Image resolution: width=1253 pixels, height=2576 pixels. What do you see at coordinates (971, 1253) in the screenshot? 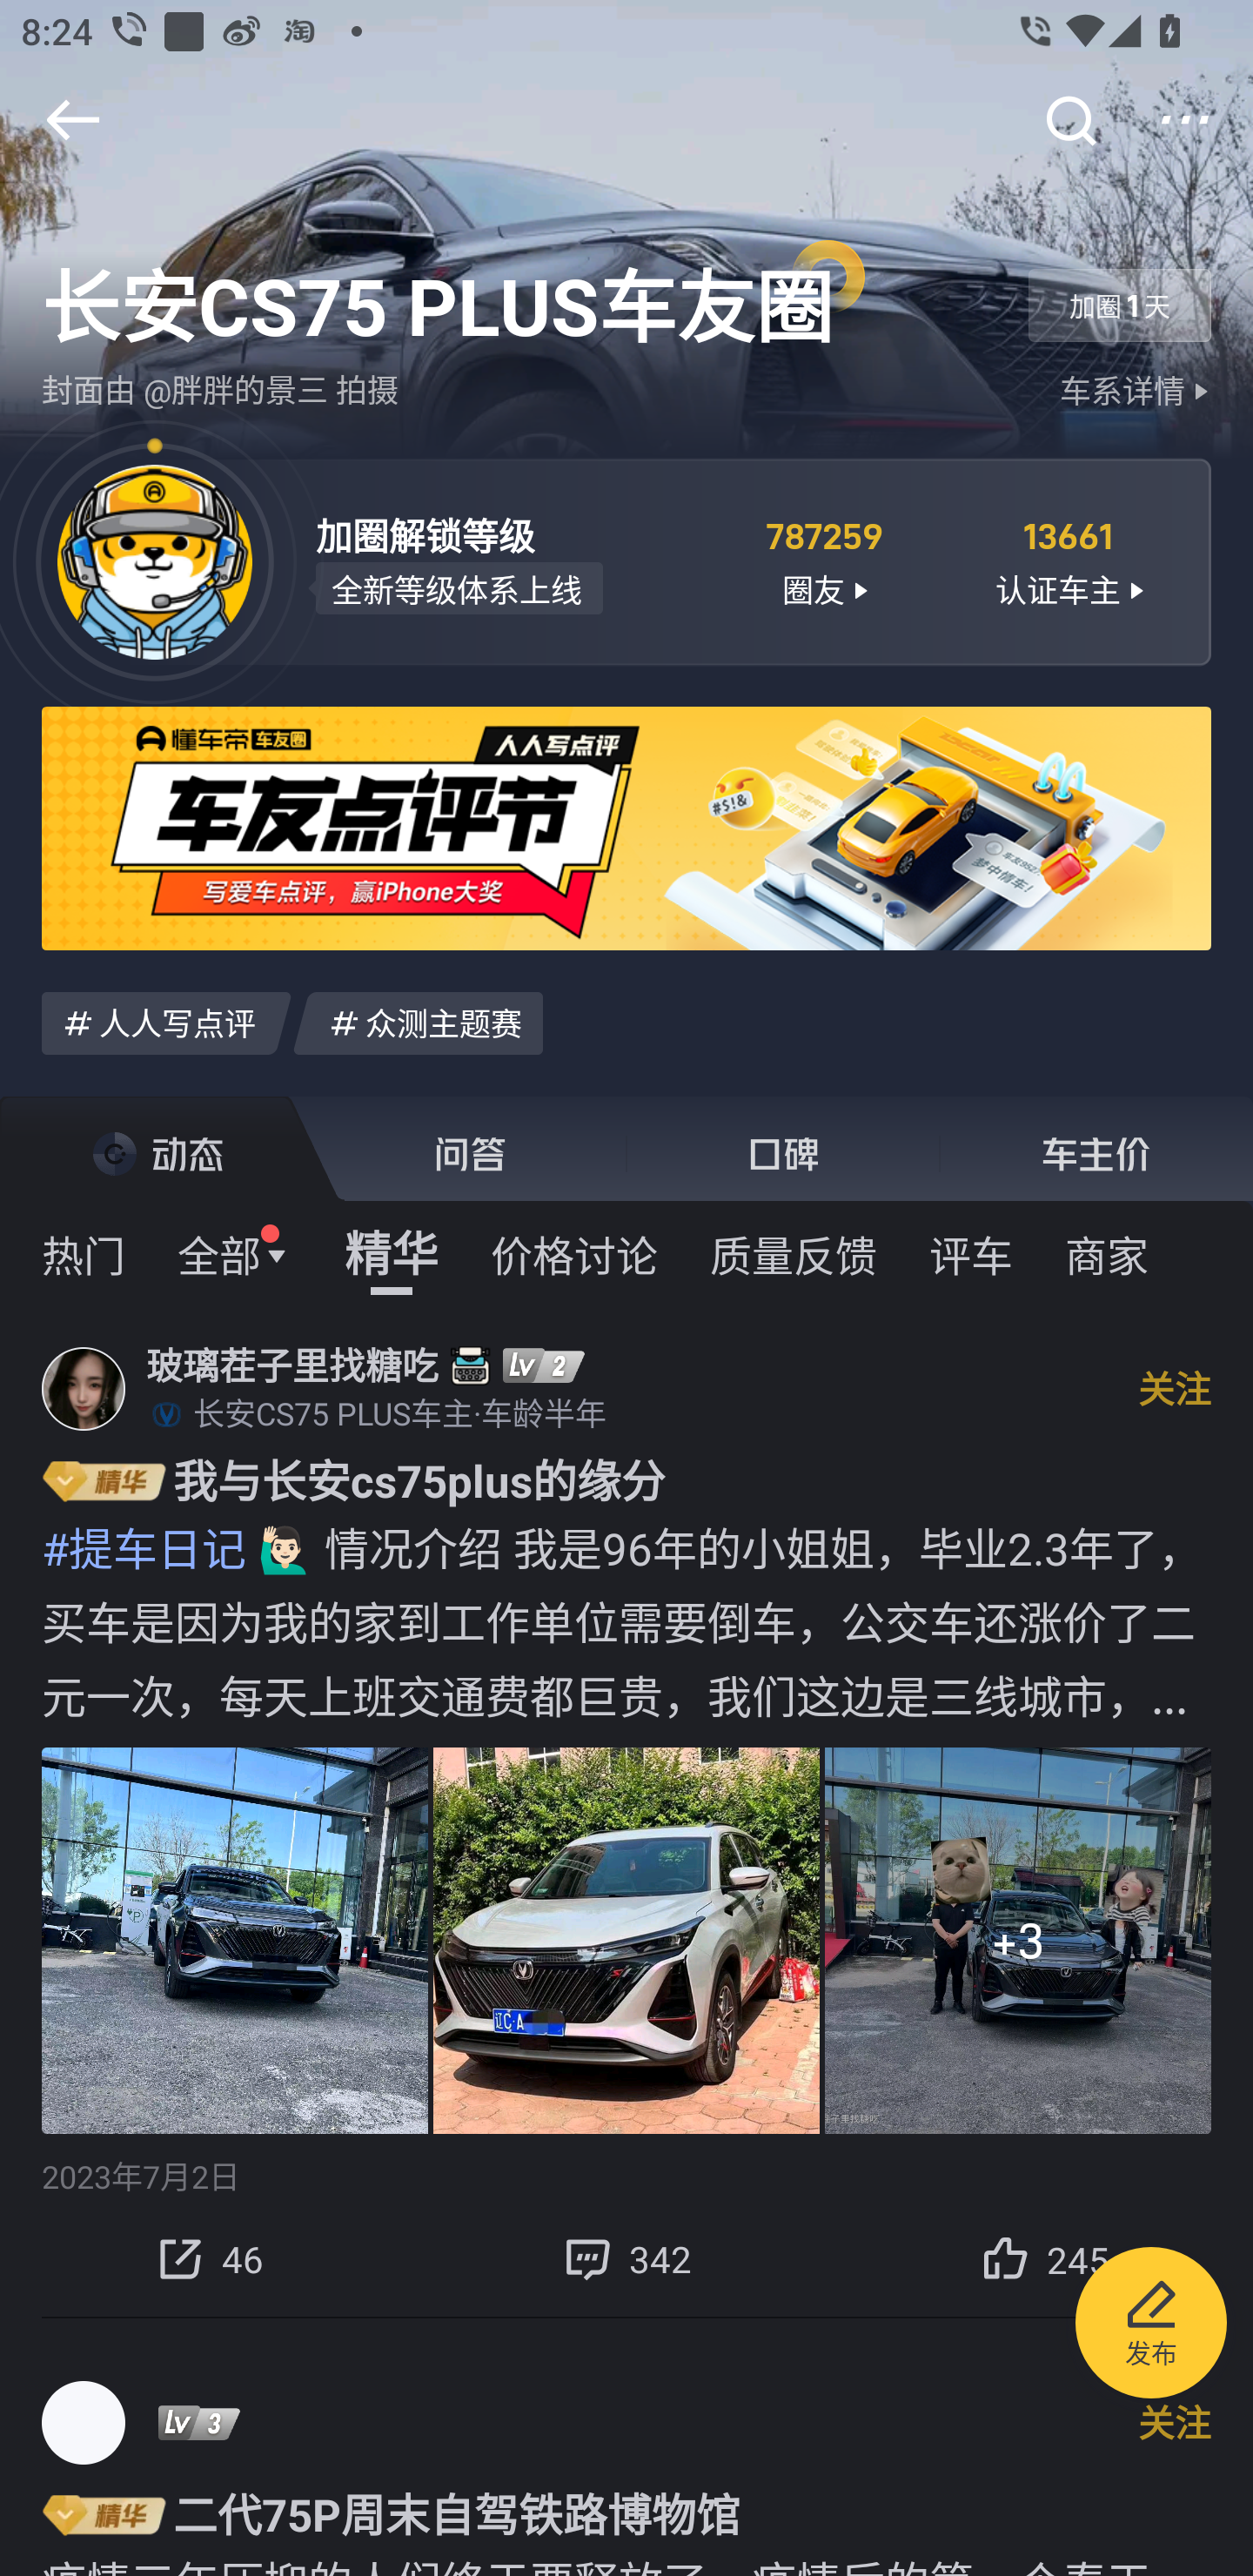
I see `评车` at bounding box center [971, 1253].